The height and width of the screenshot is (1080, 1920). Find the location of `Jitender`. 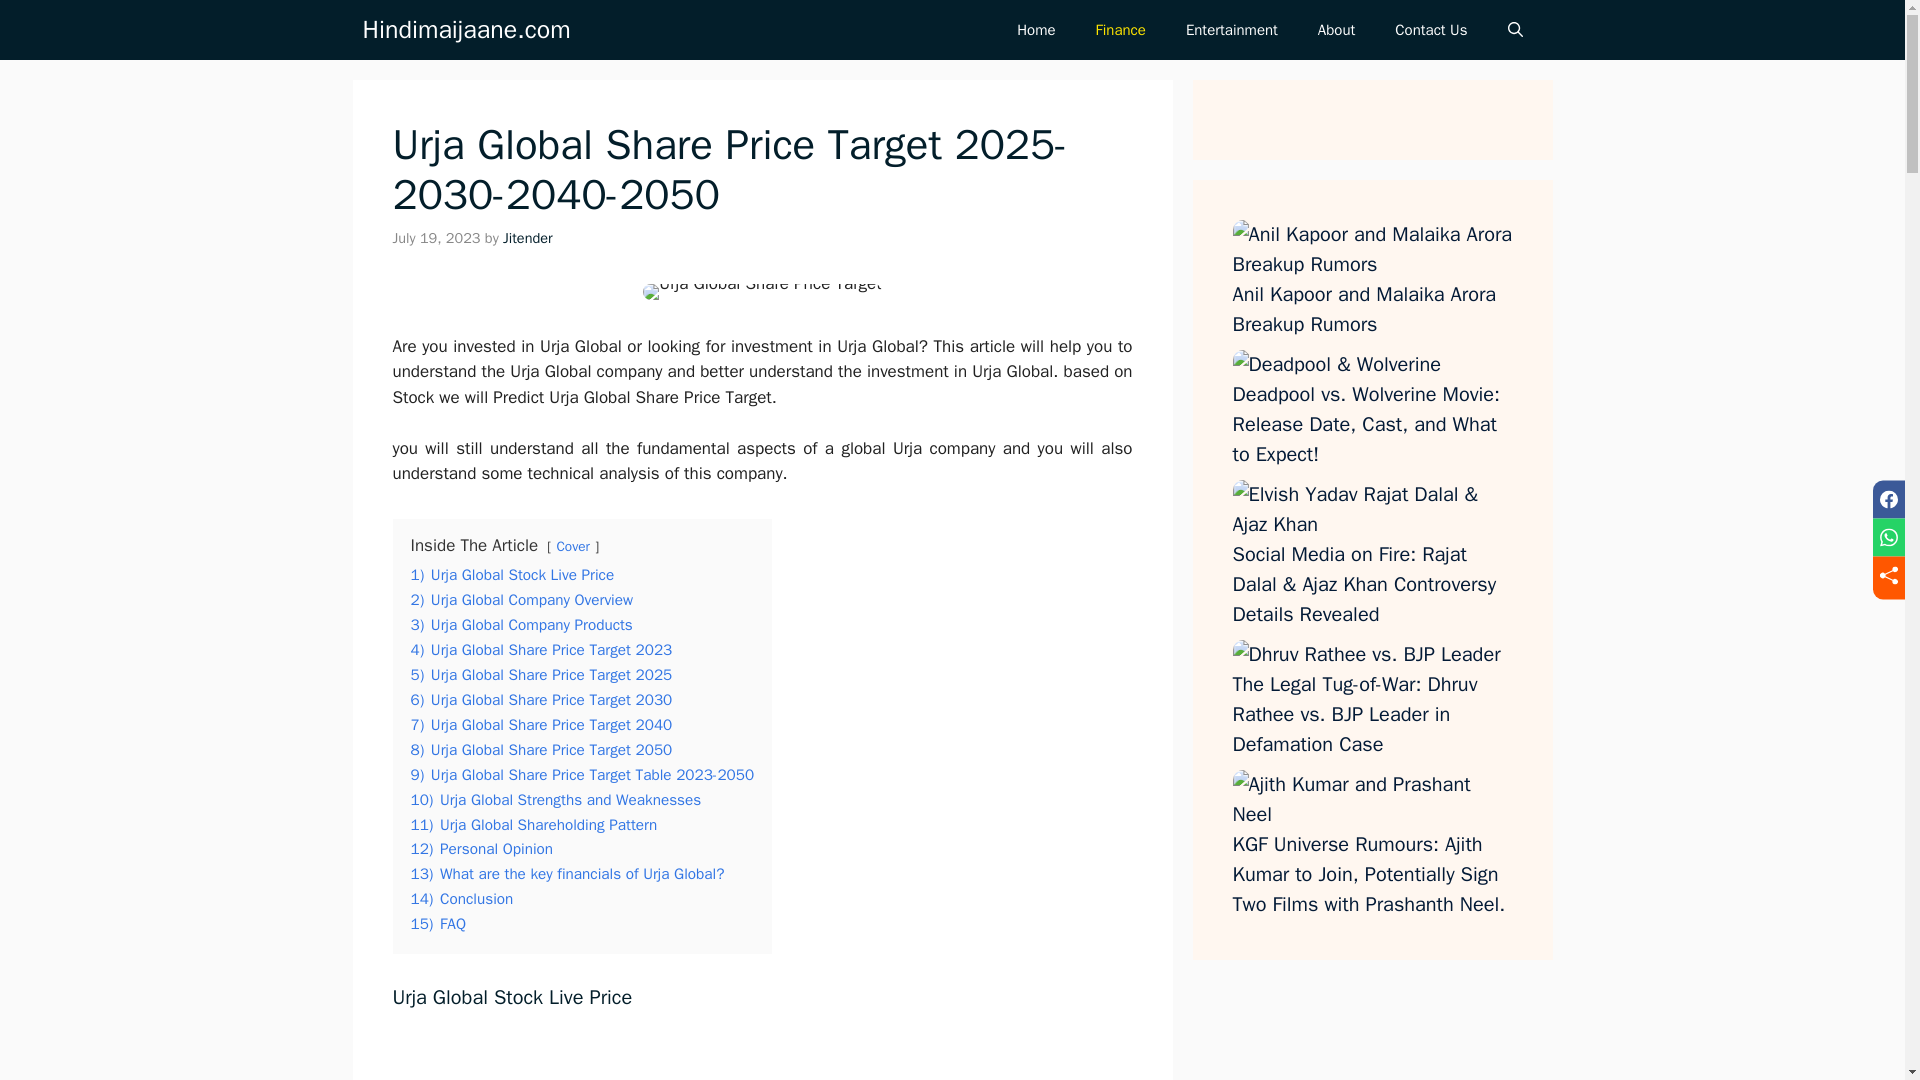

Jitender is located at coordinates (528, 238).